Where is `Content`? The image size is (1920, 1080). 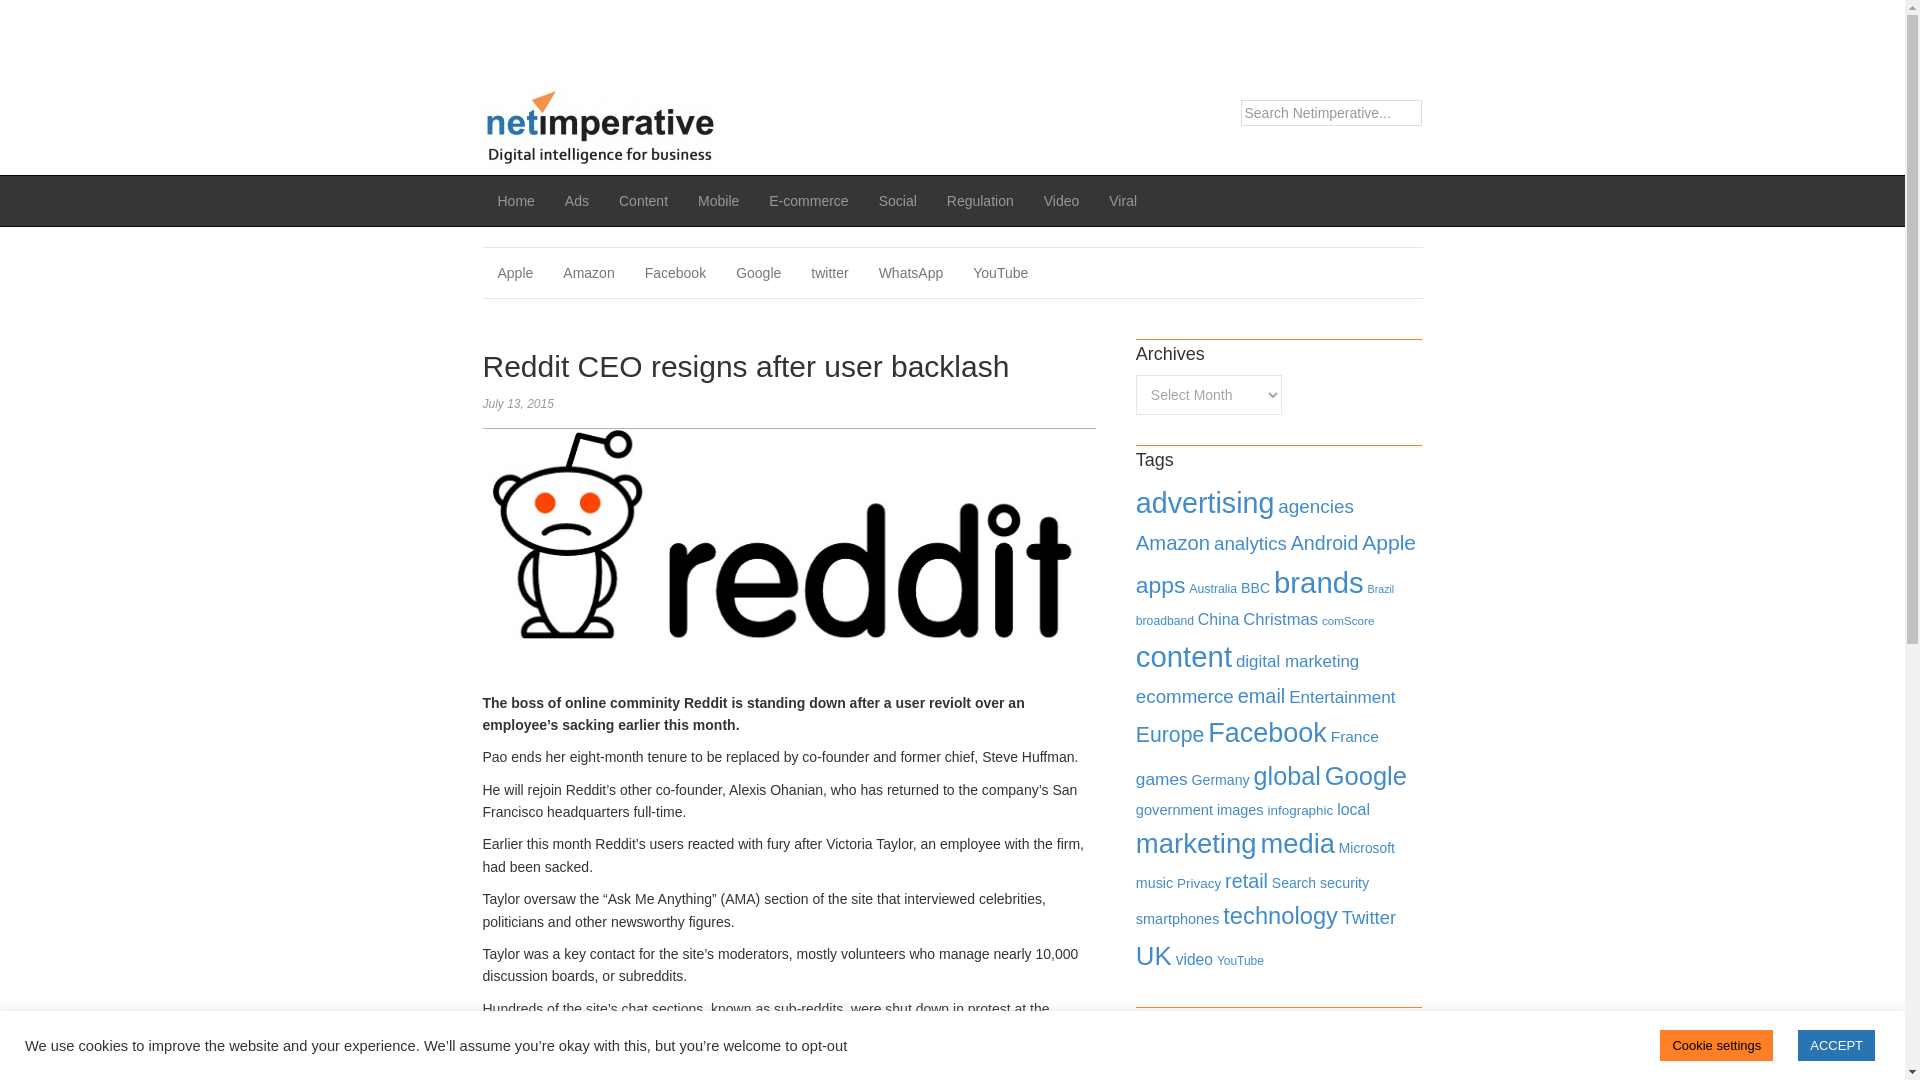 Content is located at coordinates (644, 200).